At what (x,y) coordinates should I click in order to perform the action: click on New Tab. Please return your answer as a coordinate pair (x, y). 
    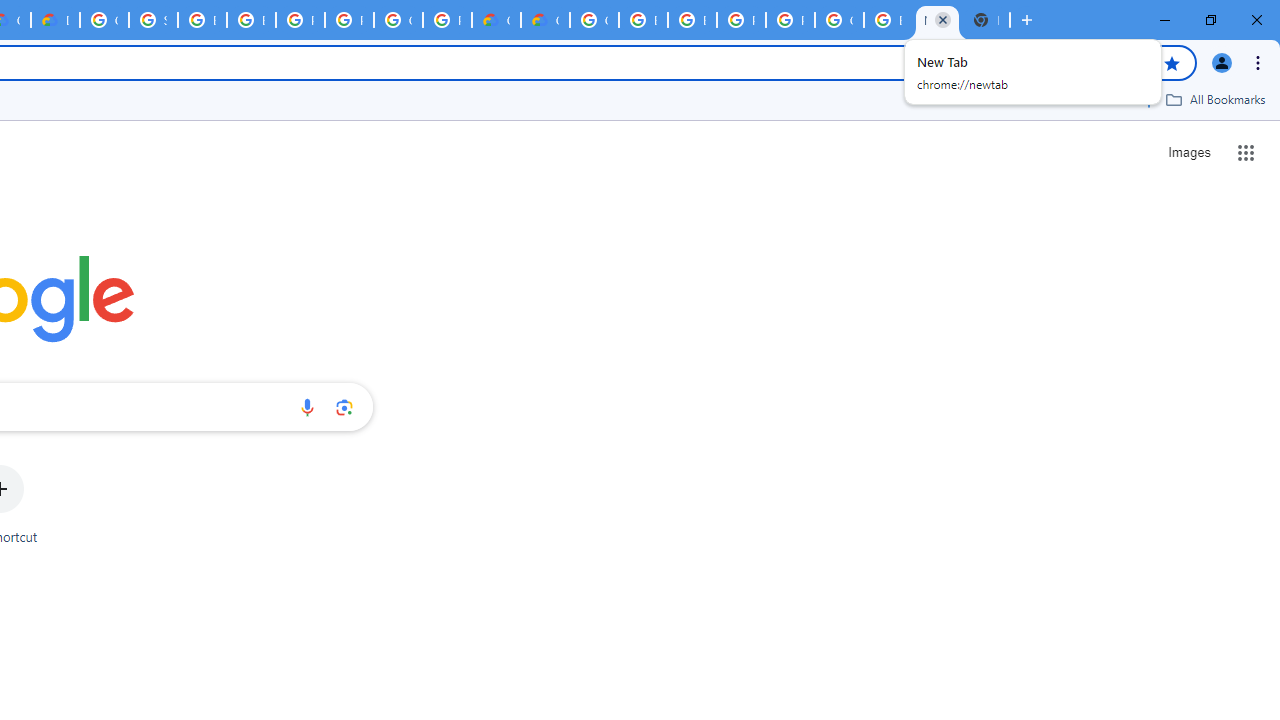
    Looking at the image, I should click on (986, 20).